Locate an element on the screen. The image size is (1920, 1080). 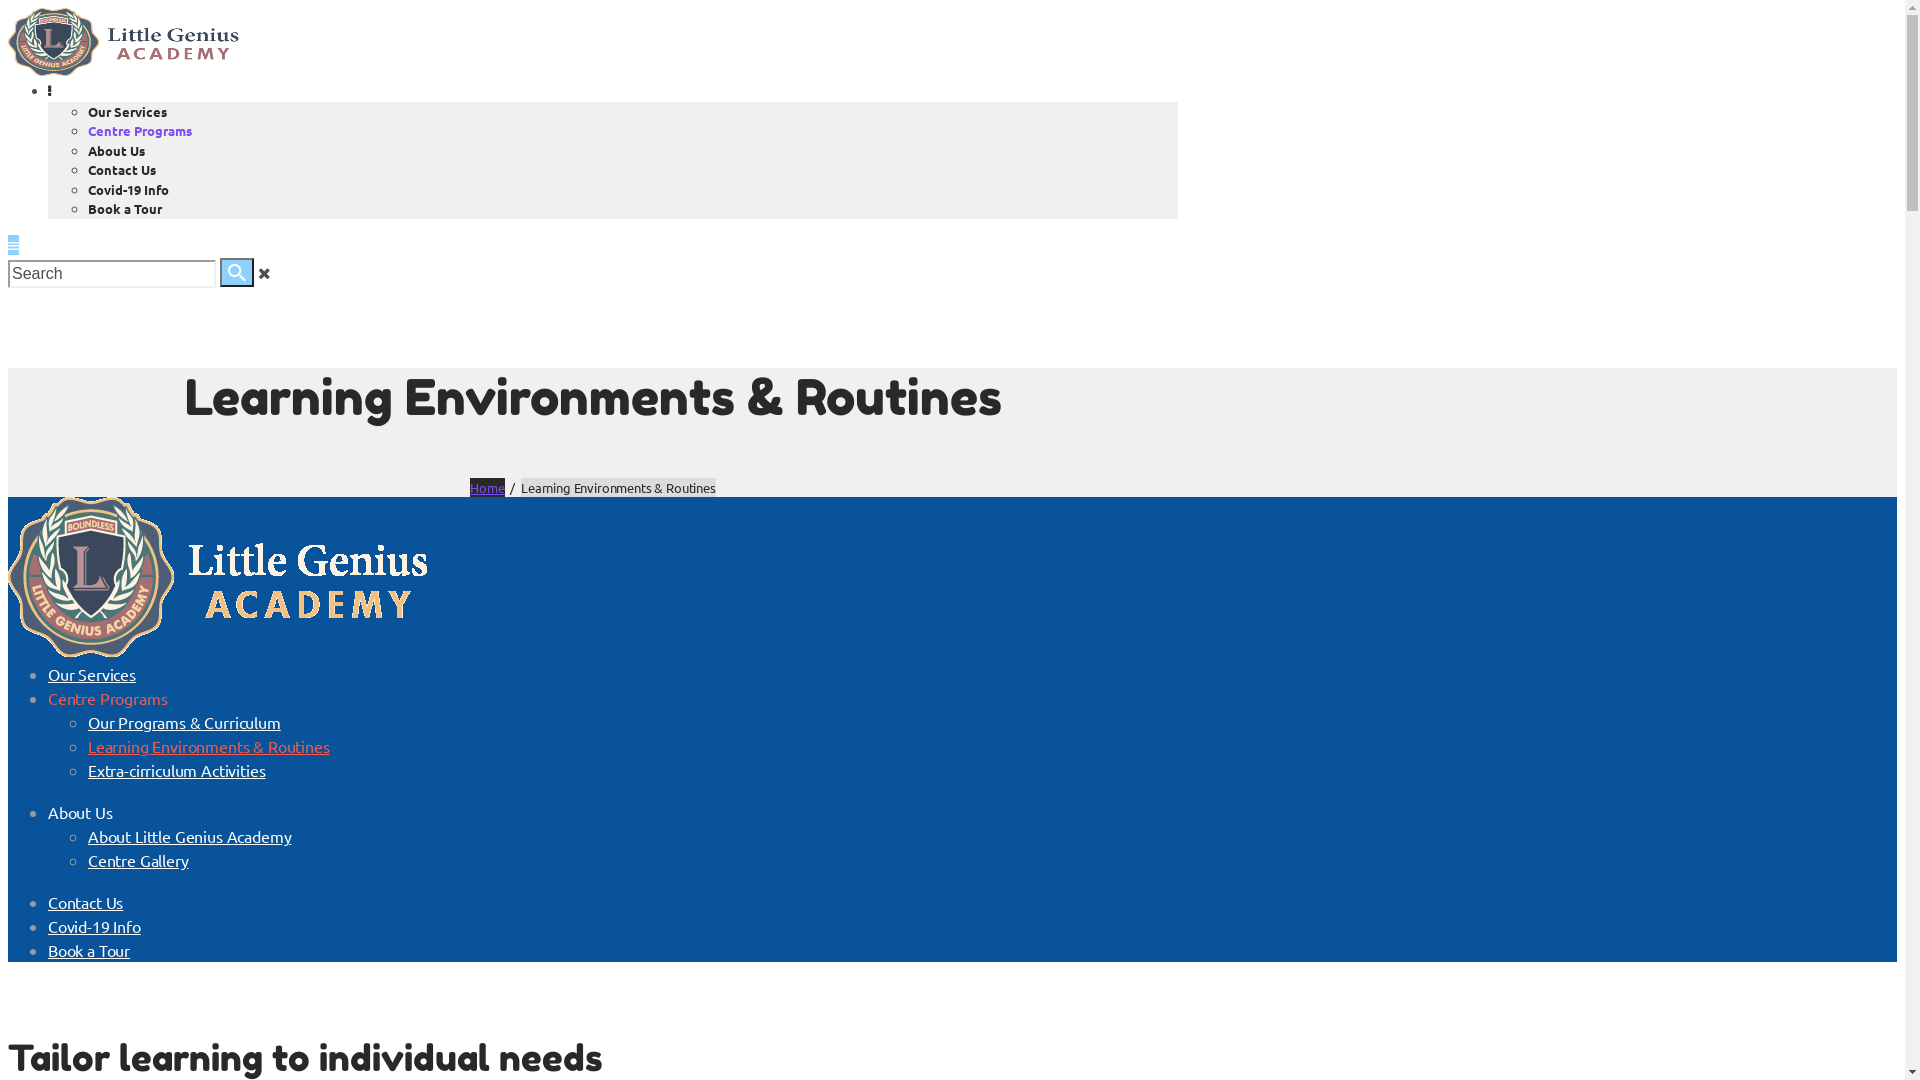
Centre Programs is located at coordinates (140, 130).